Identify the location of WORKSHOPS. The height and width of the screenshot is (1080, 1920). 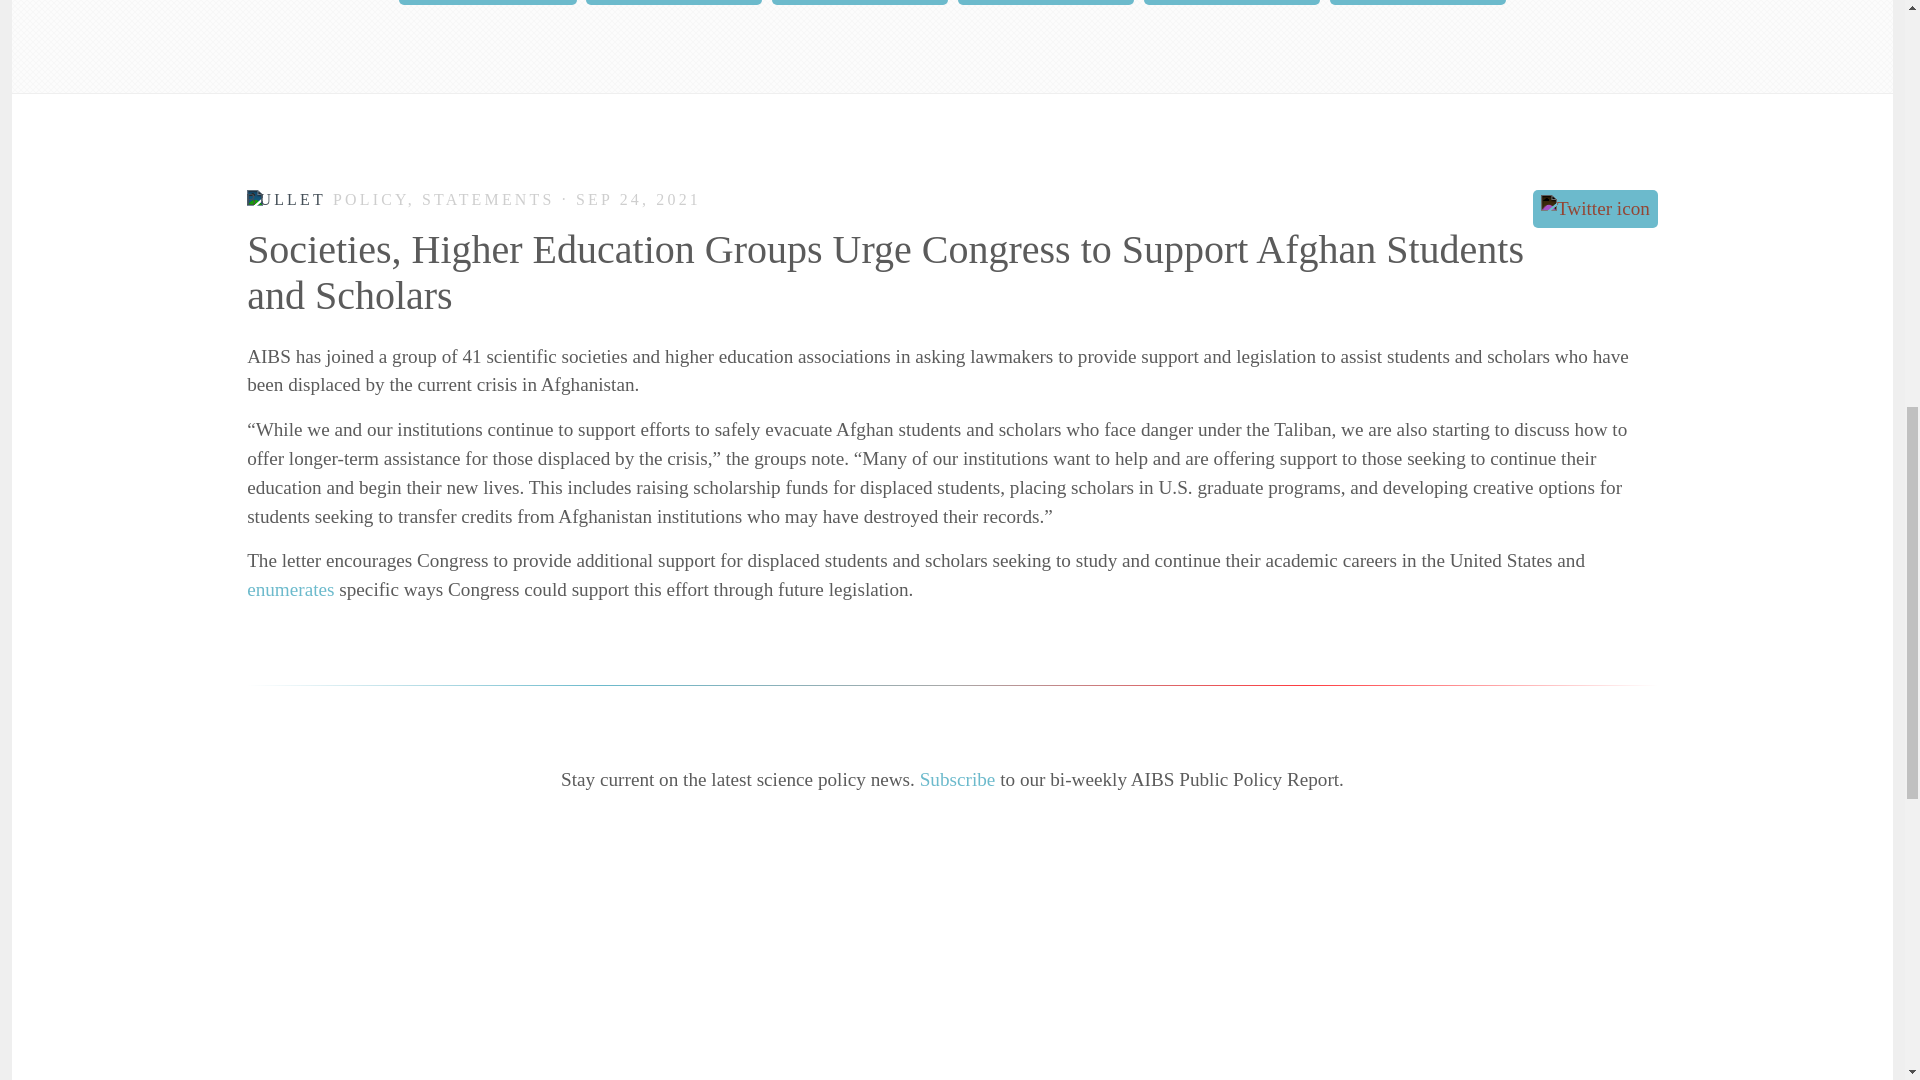
(1418, 2).